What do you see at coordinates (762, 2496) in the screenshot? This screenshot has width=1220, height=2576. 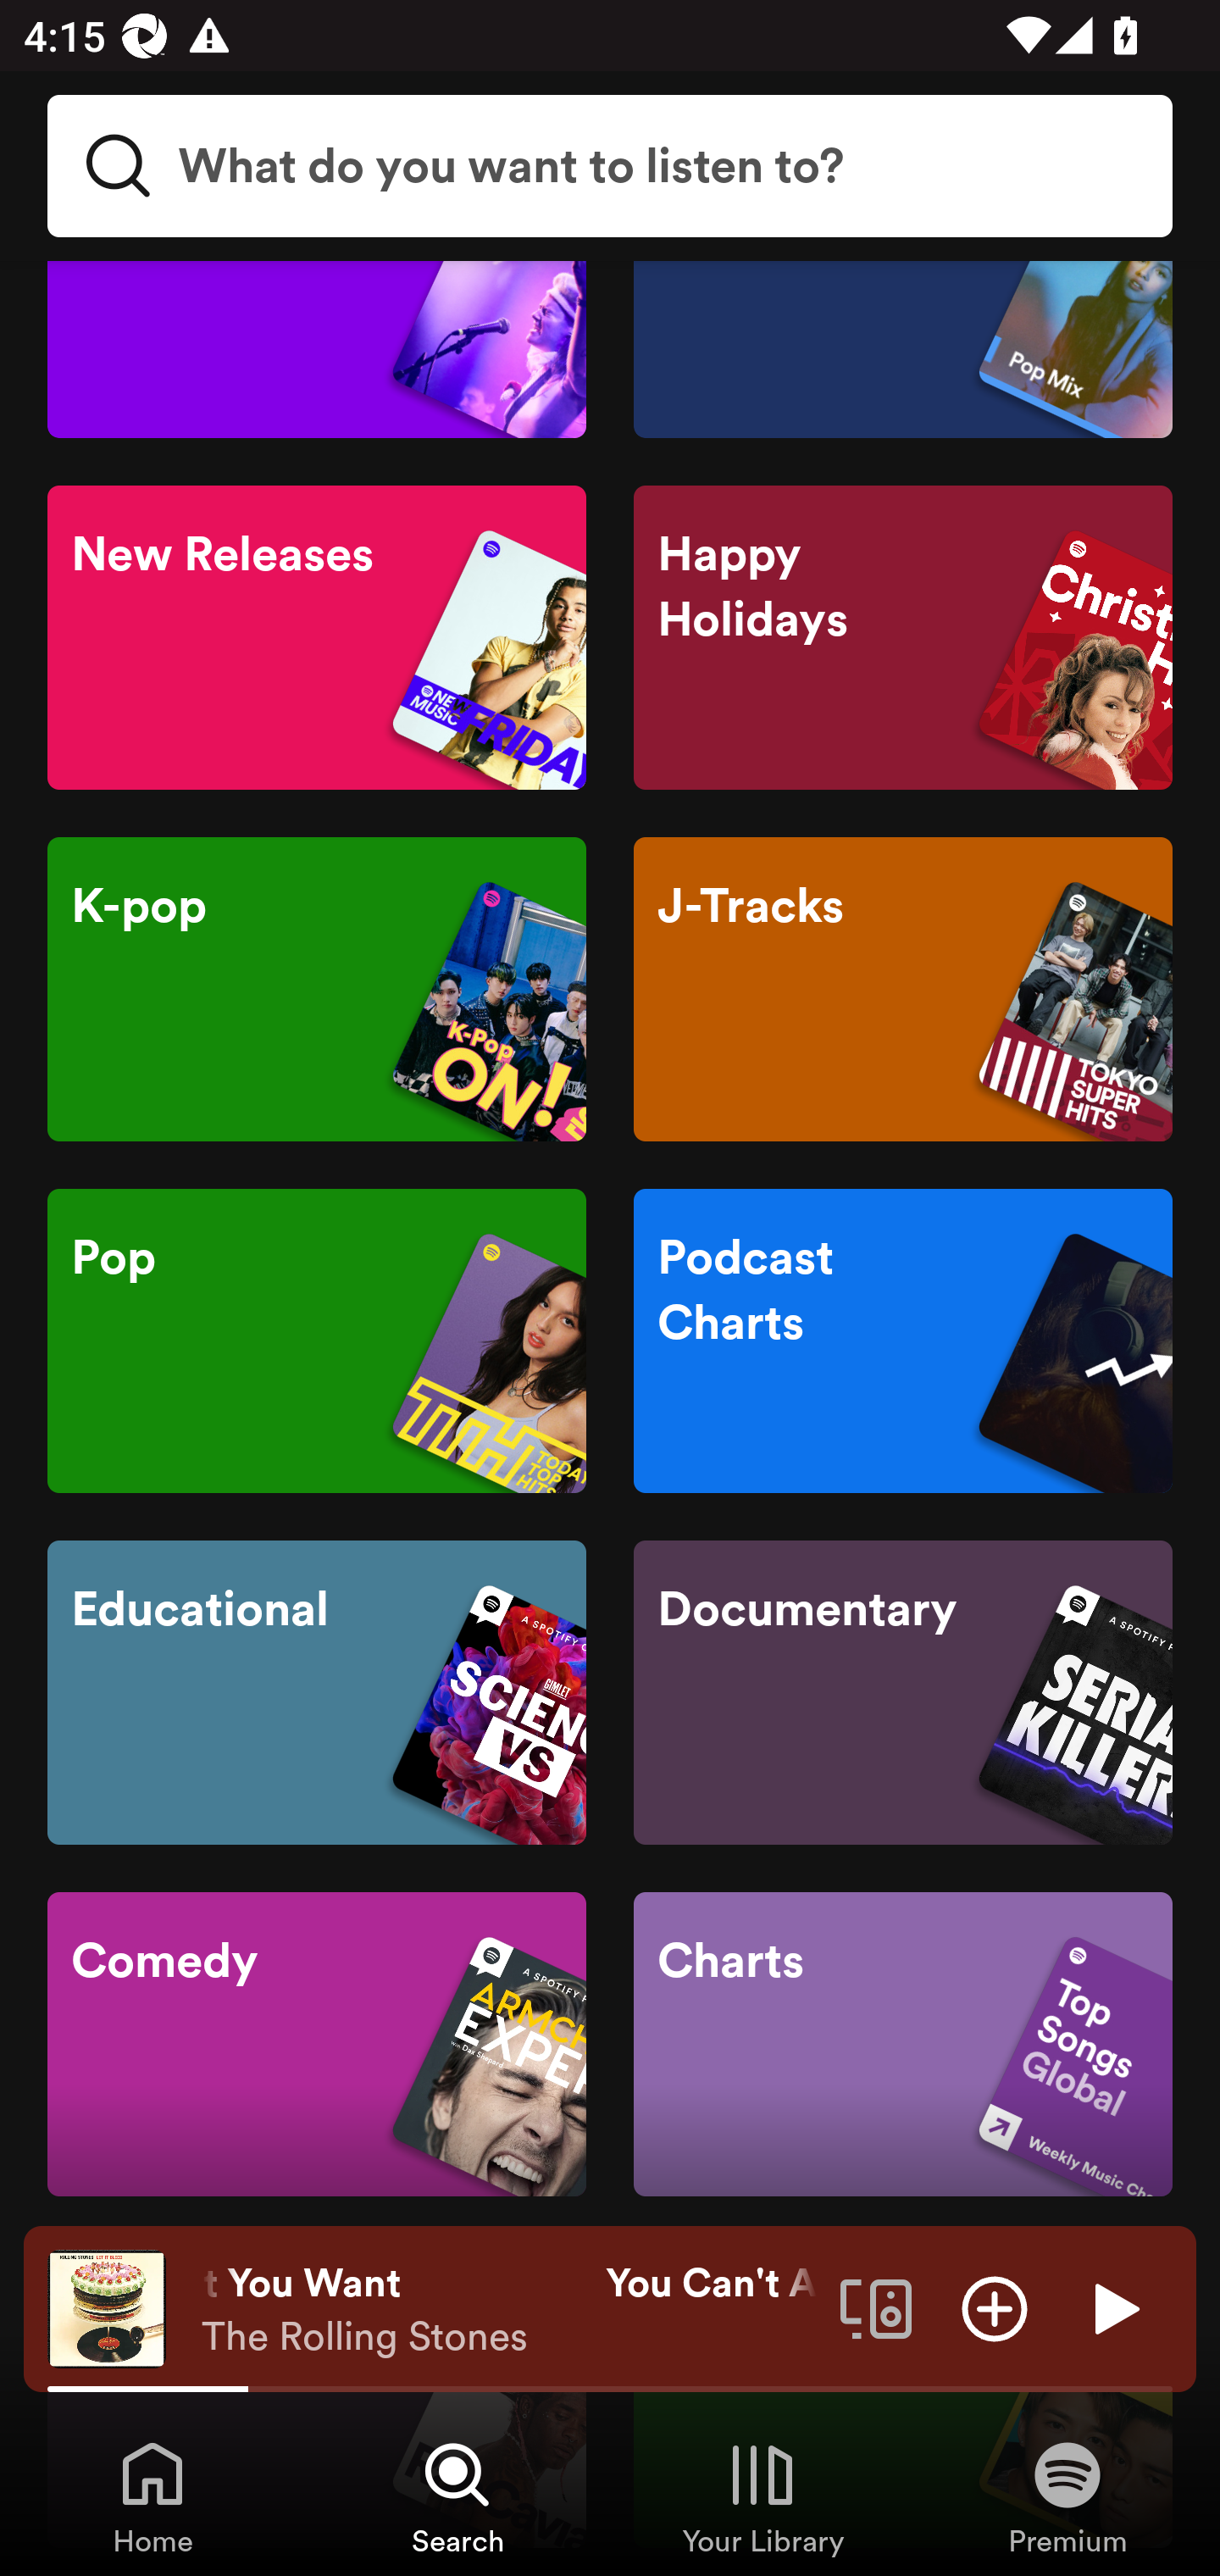 I see `Your Library, Tab 3 of 4 Your Library Your Library` at bounding box center [762, 2496].